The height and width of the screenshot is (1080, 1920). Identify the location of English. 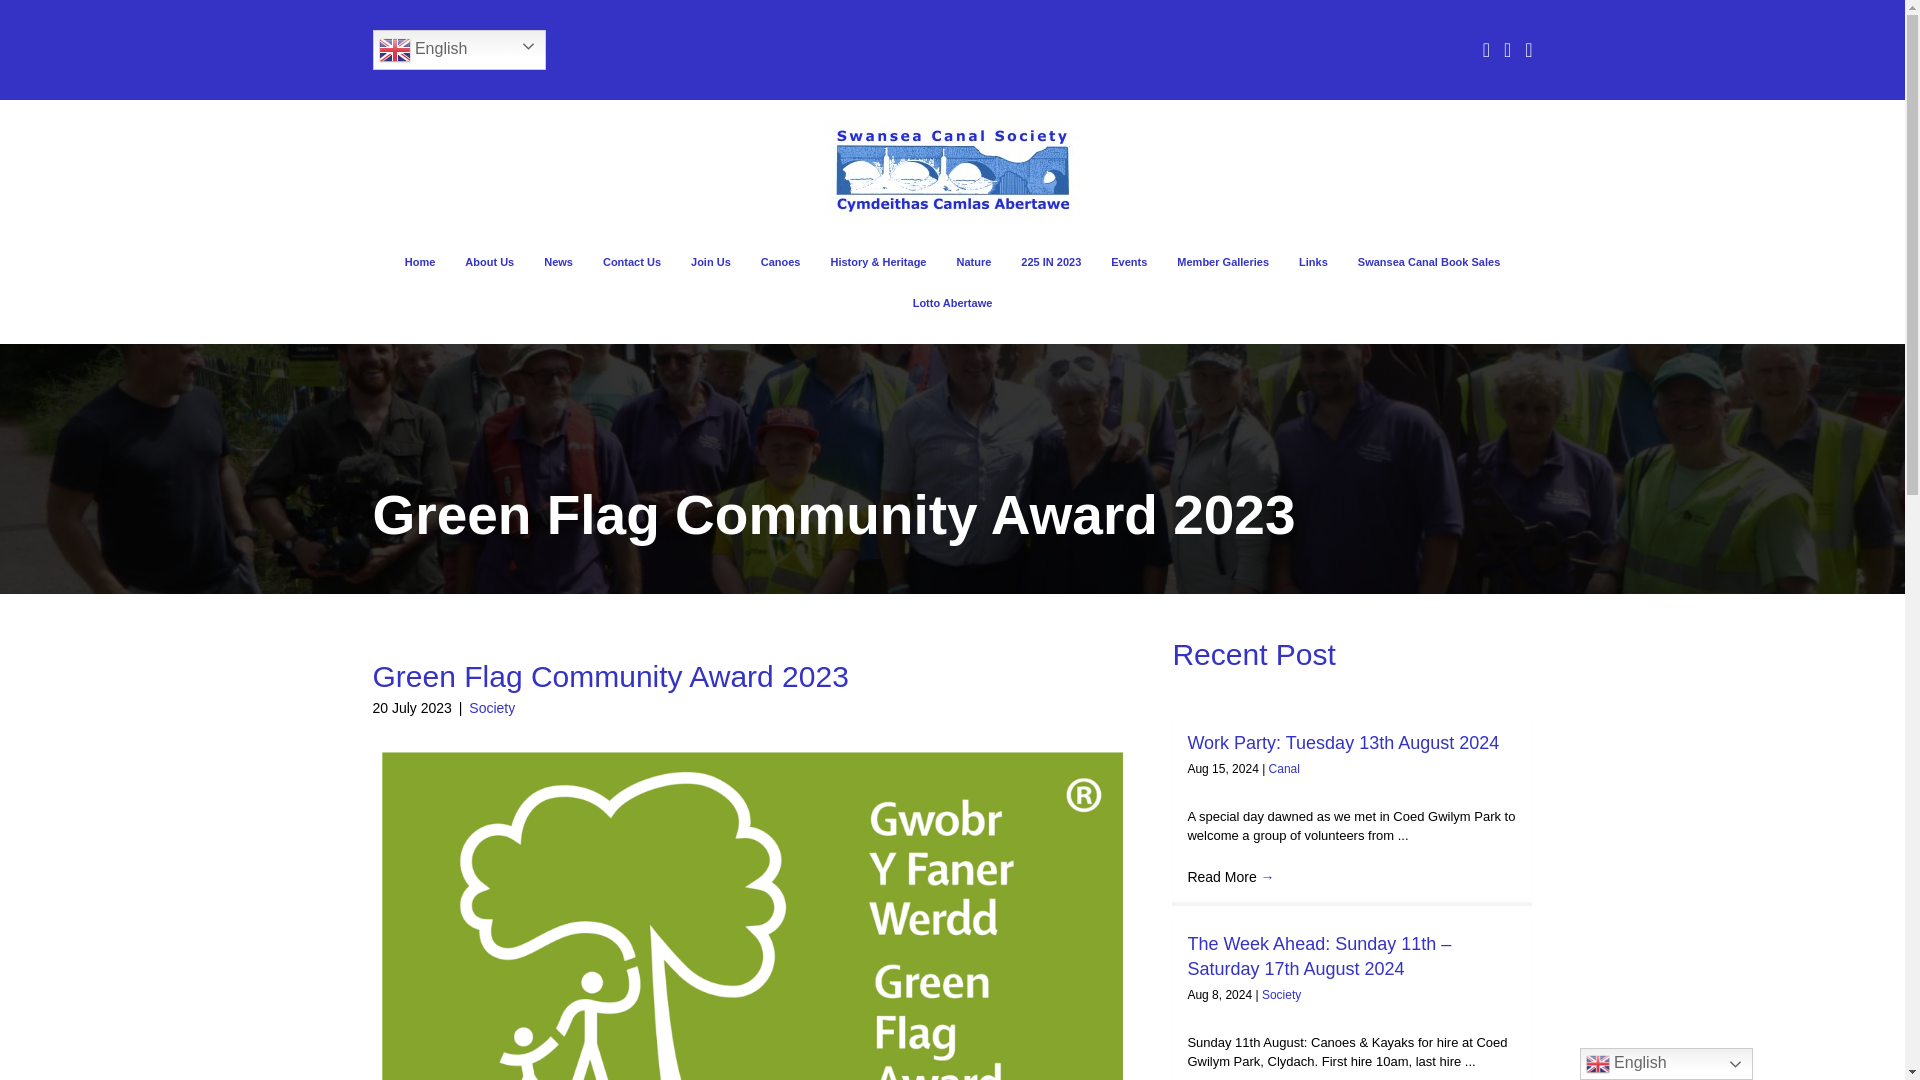
(458, 50).